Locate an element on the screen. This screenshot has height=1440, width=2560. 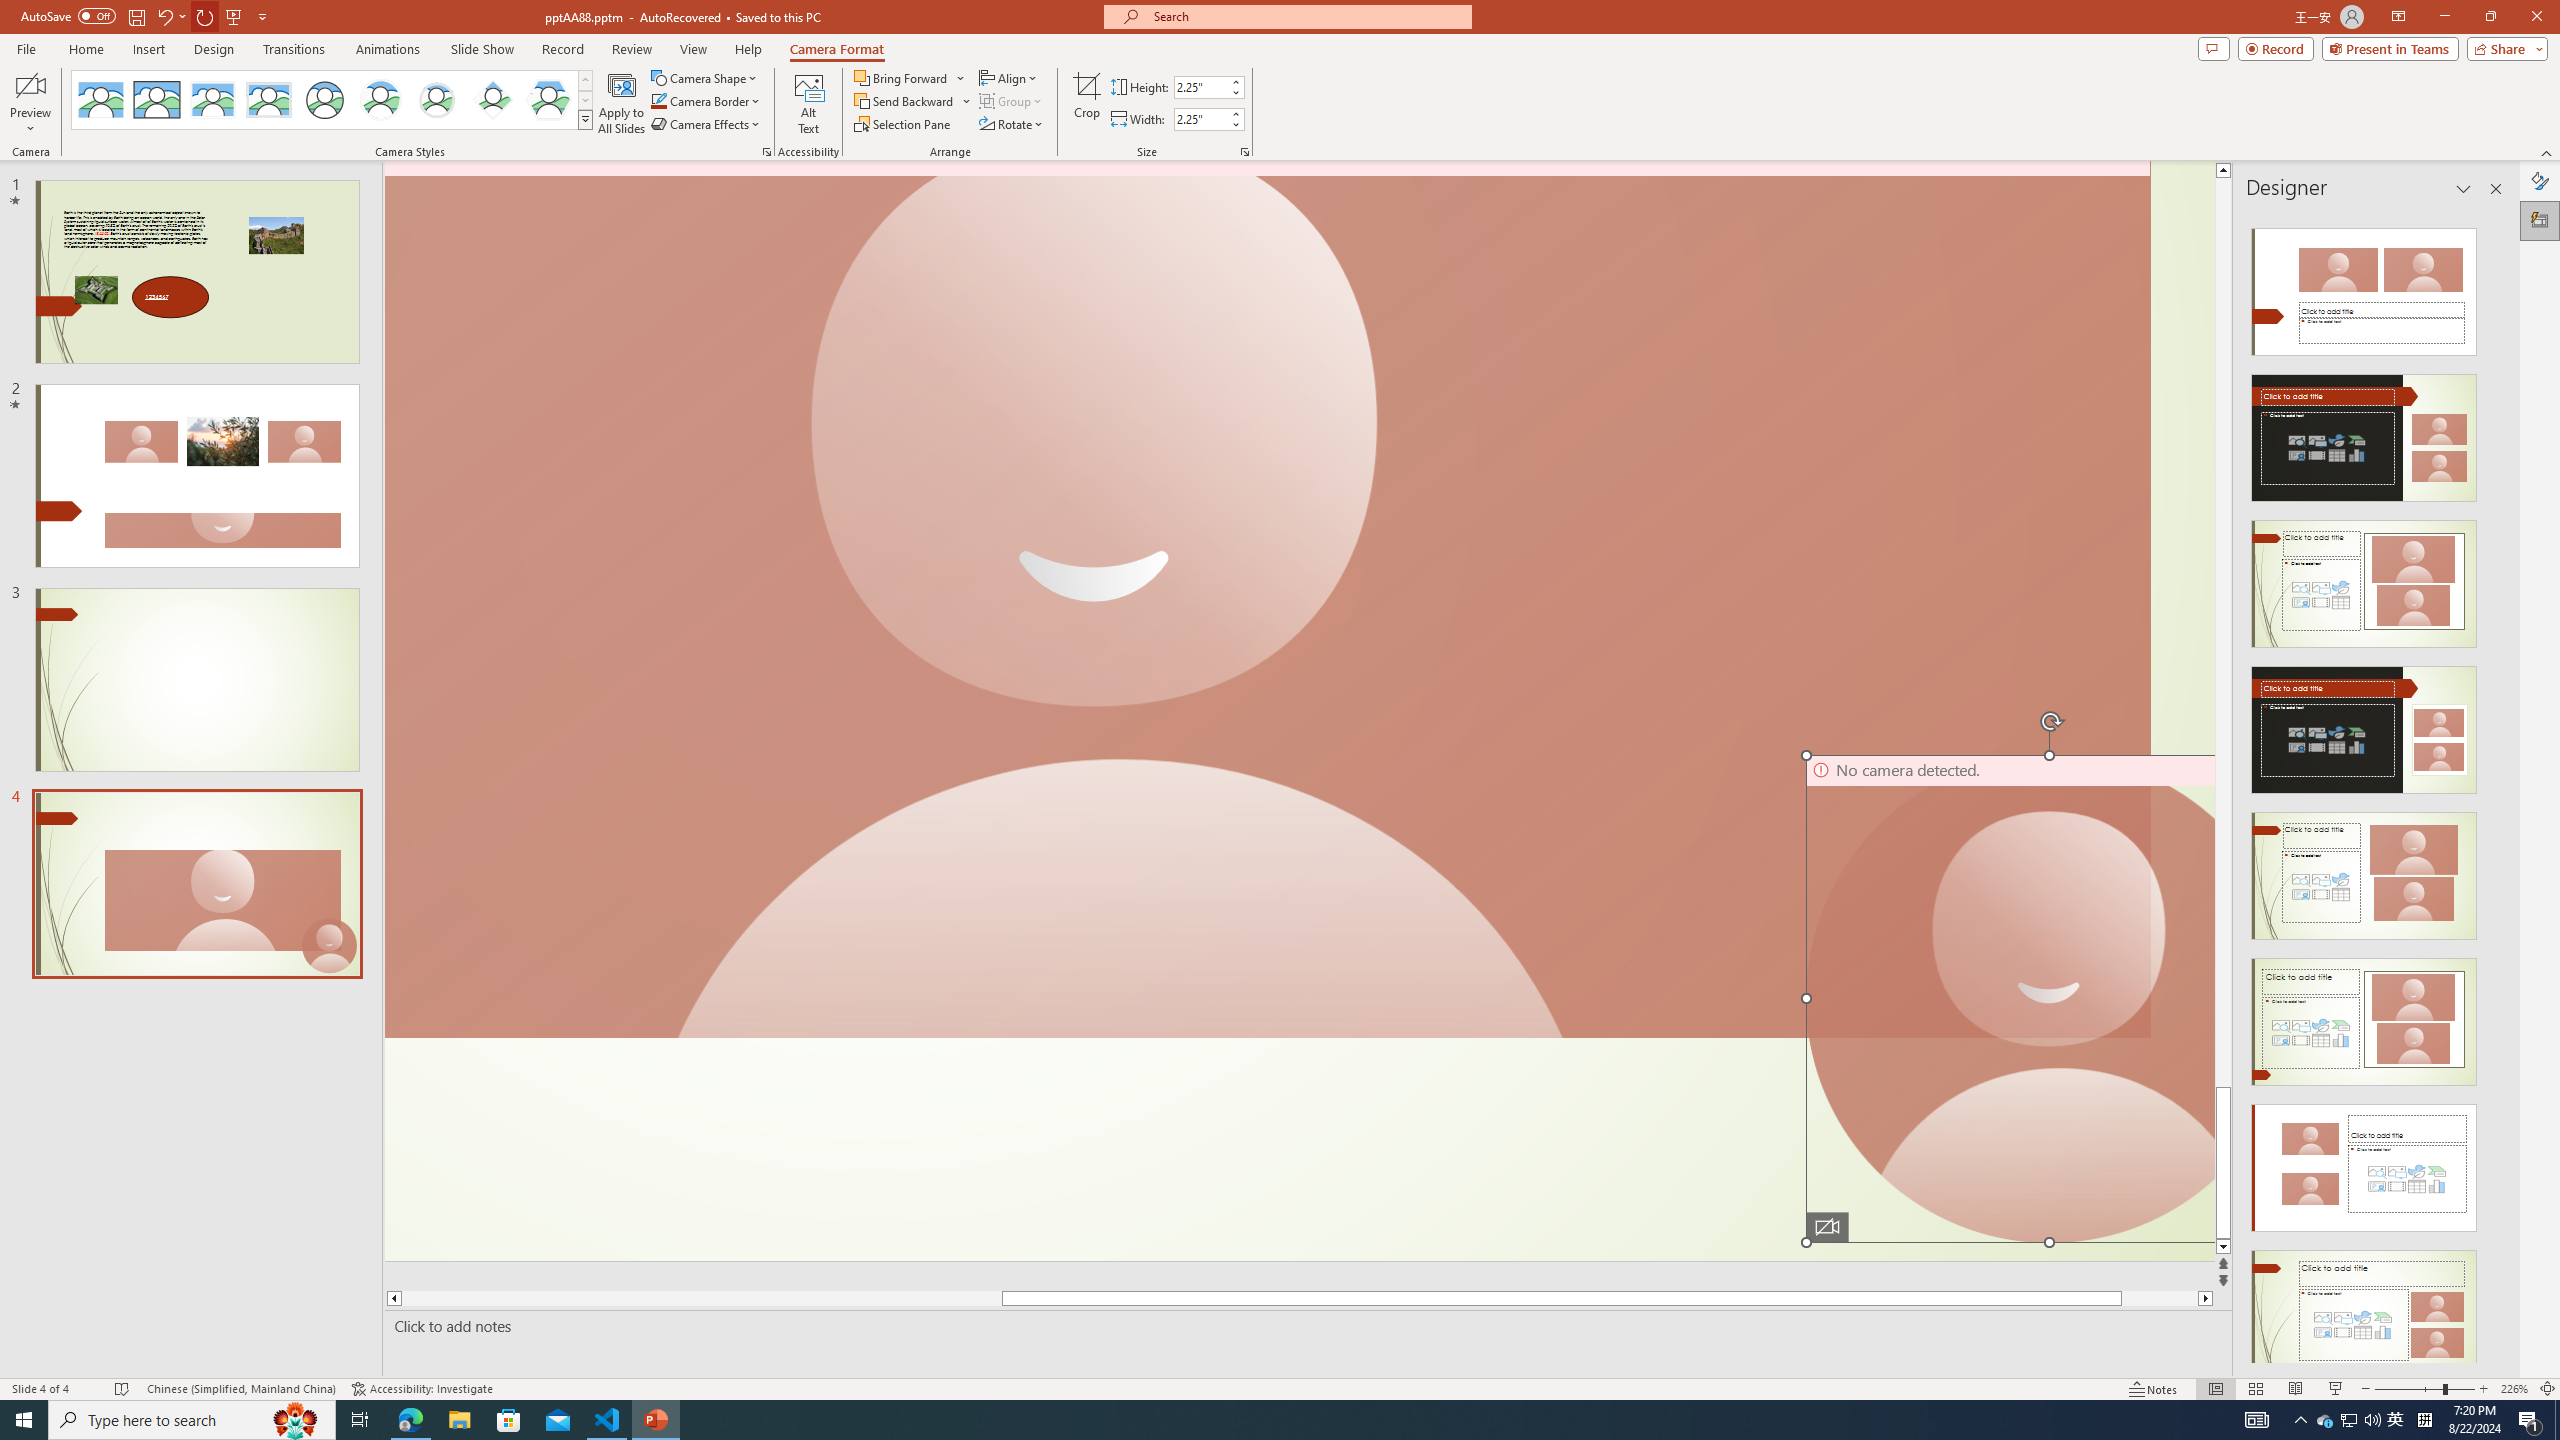
Send Backward is located at coordinates (904, 100).